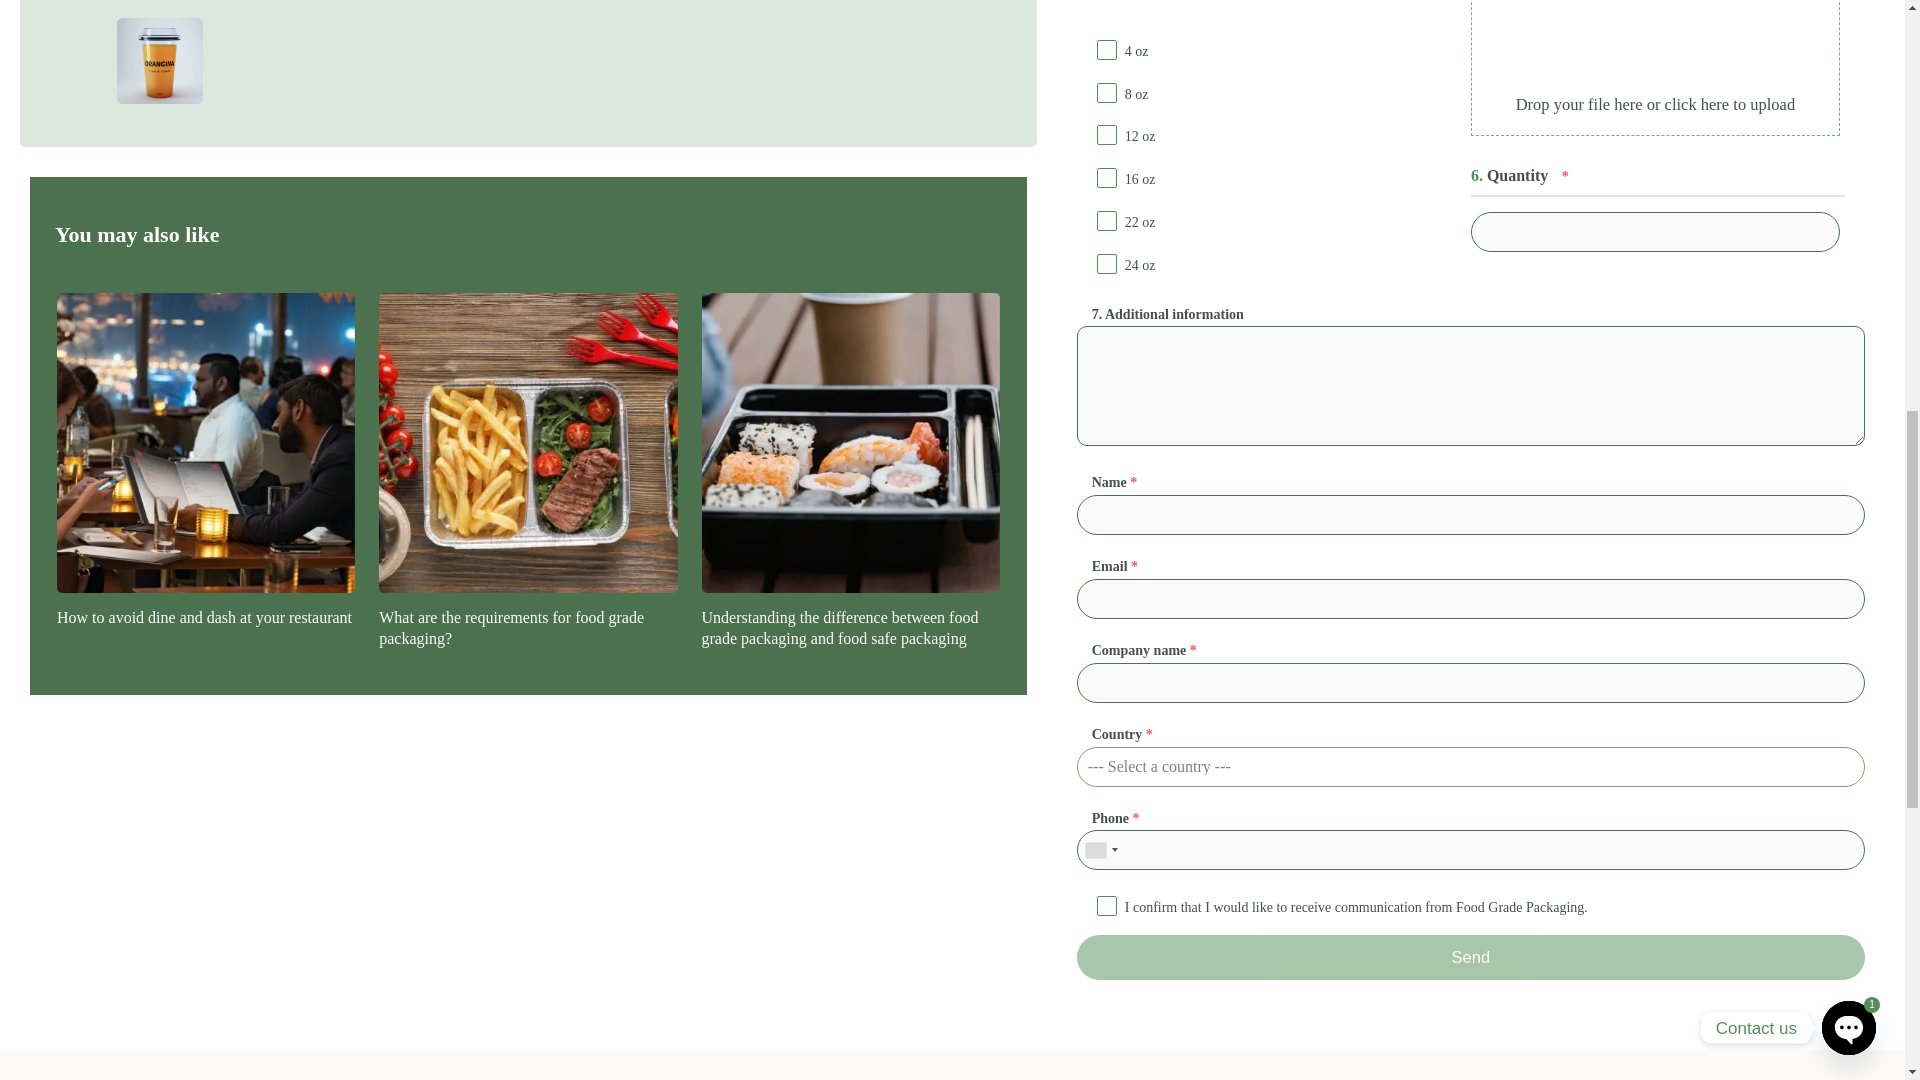 The image size is (1920, 1080). What do you see at coordinates (1136, 818) in the screenshot?
I see `Required` at bounding box center [1136, 818].